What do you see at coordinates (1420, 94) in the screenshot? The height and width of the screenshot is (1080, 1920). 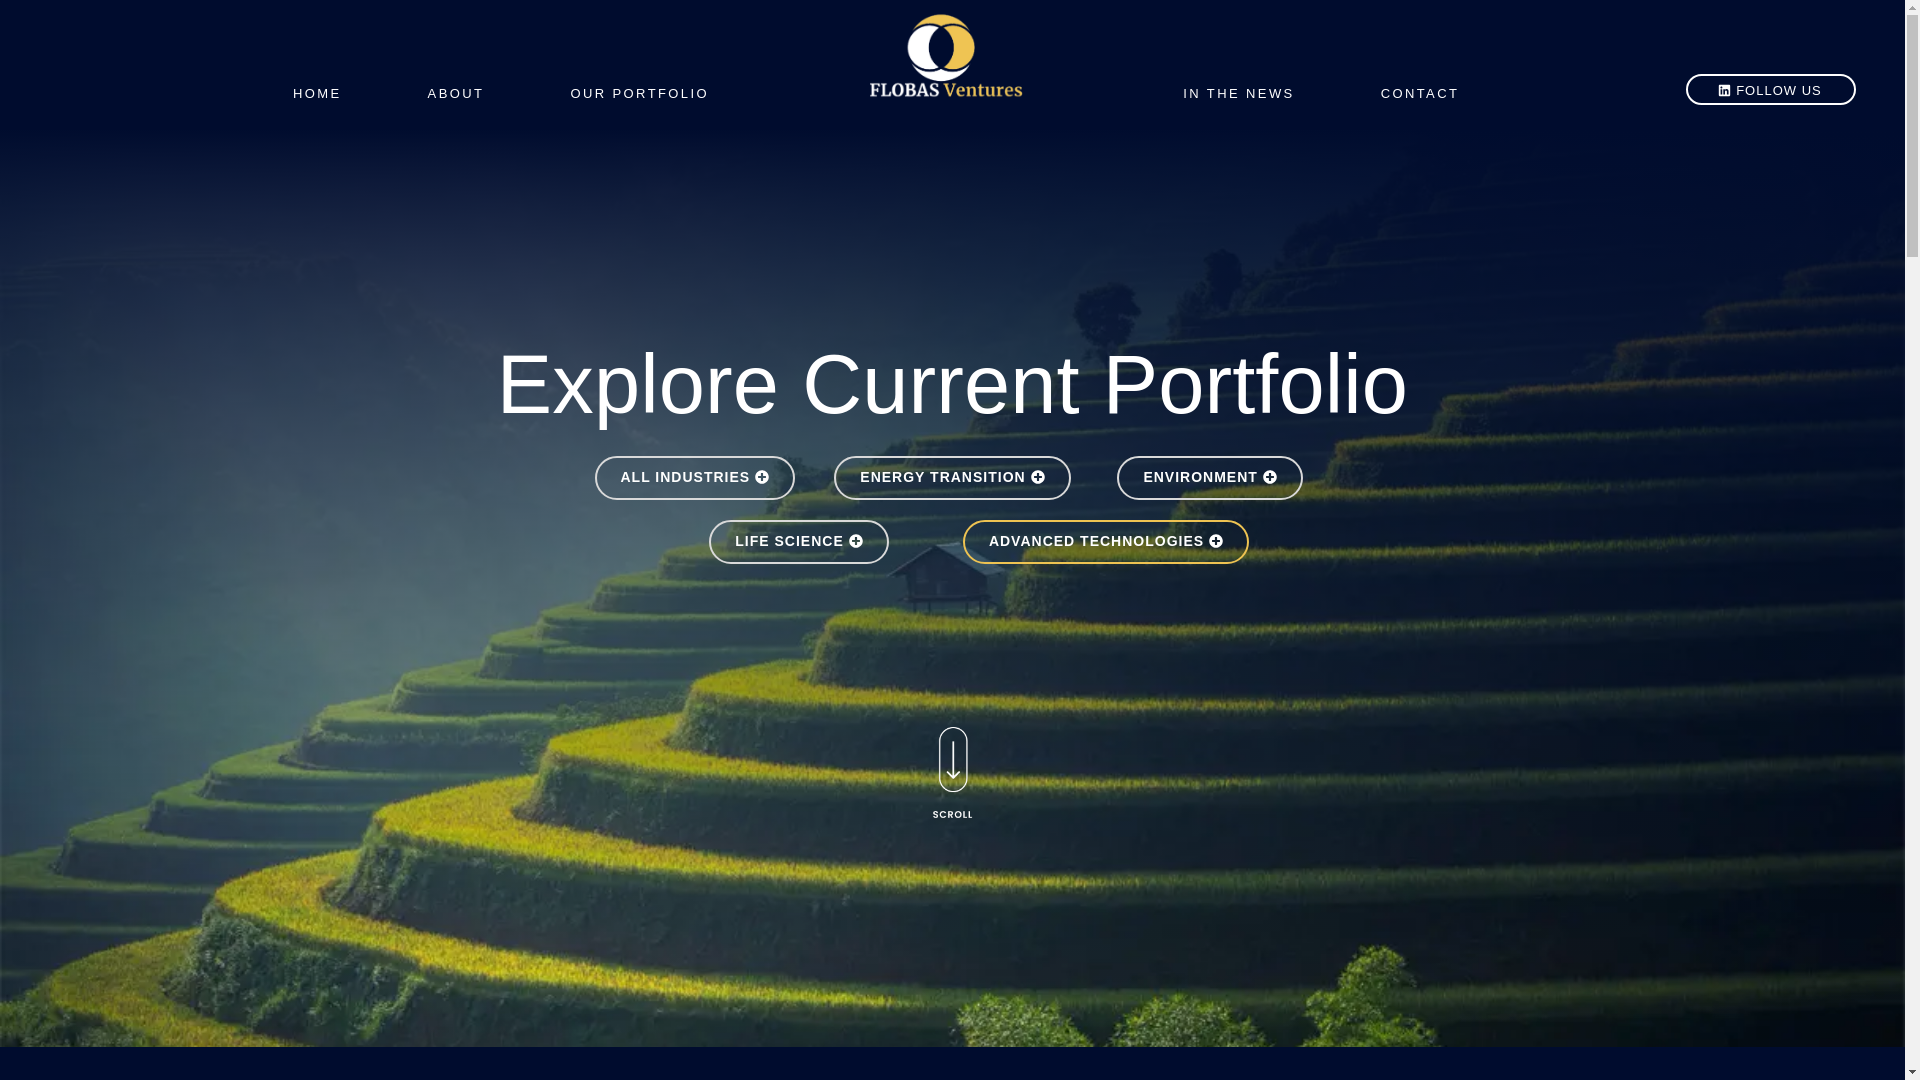 I see `CONTACT` at bounding box center [1420, 94].